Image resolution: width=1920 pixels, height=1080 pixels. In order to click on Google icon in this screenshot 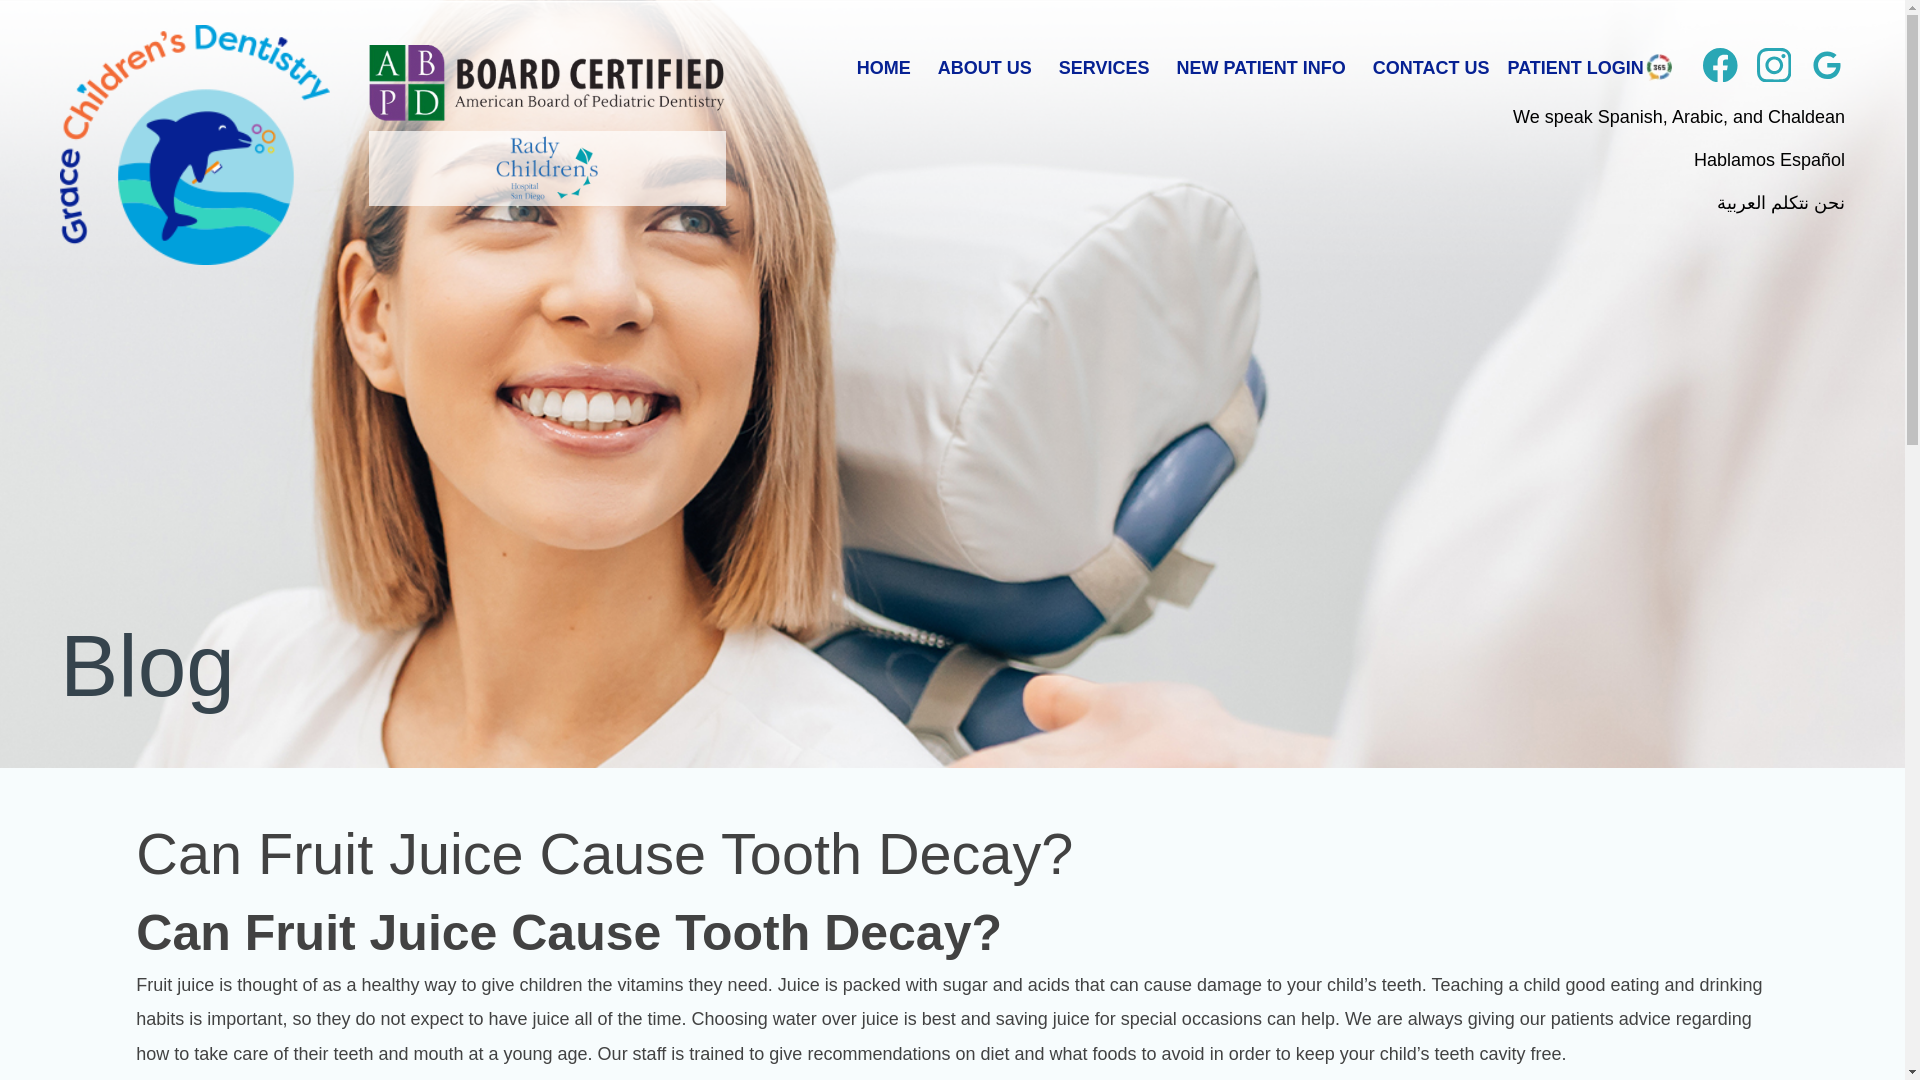, I will do `click(1828, 64)`.